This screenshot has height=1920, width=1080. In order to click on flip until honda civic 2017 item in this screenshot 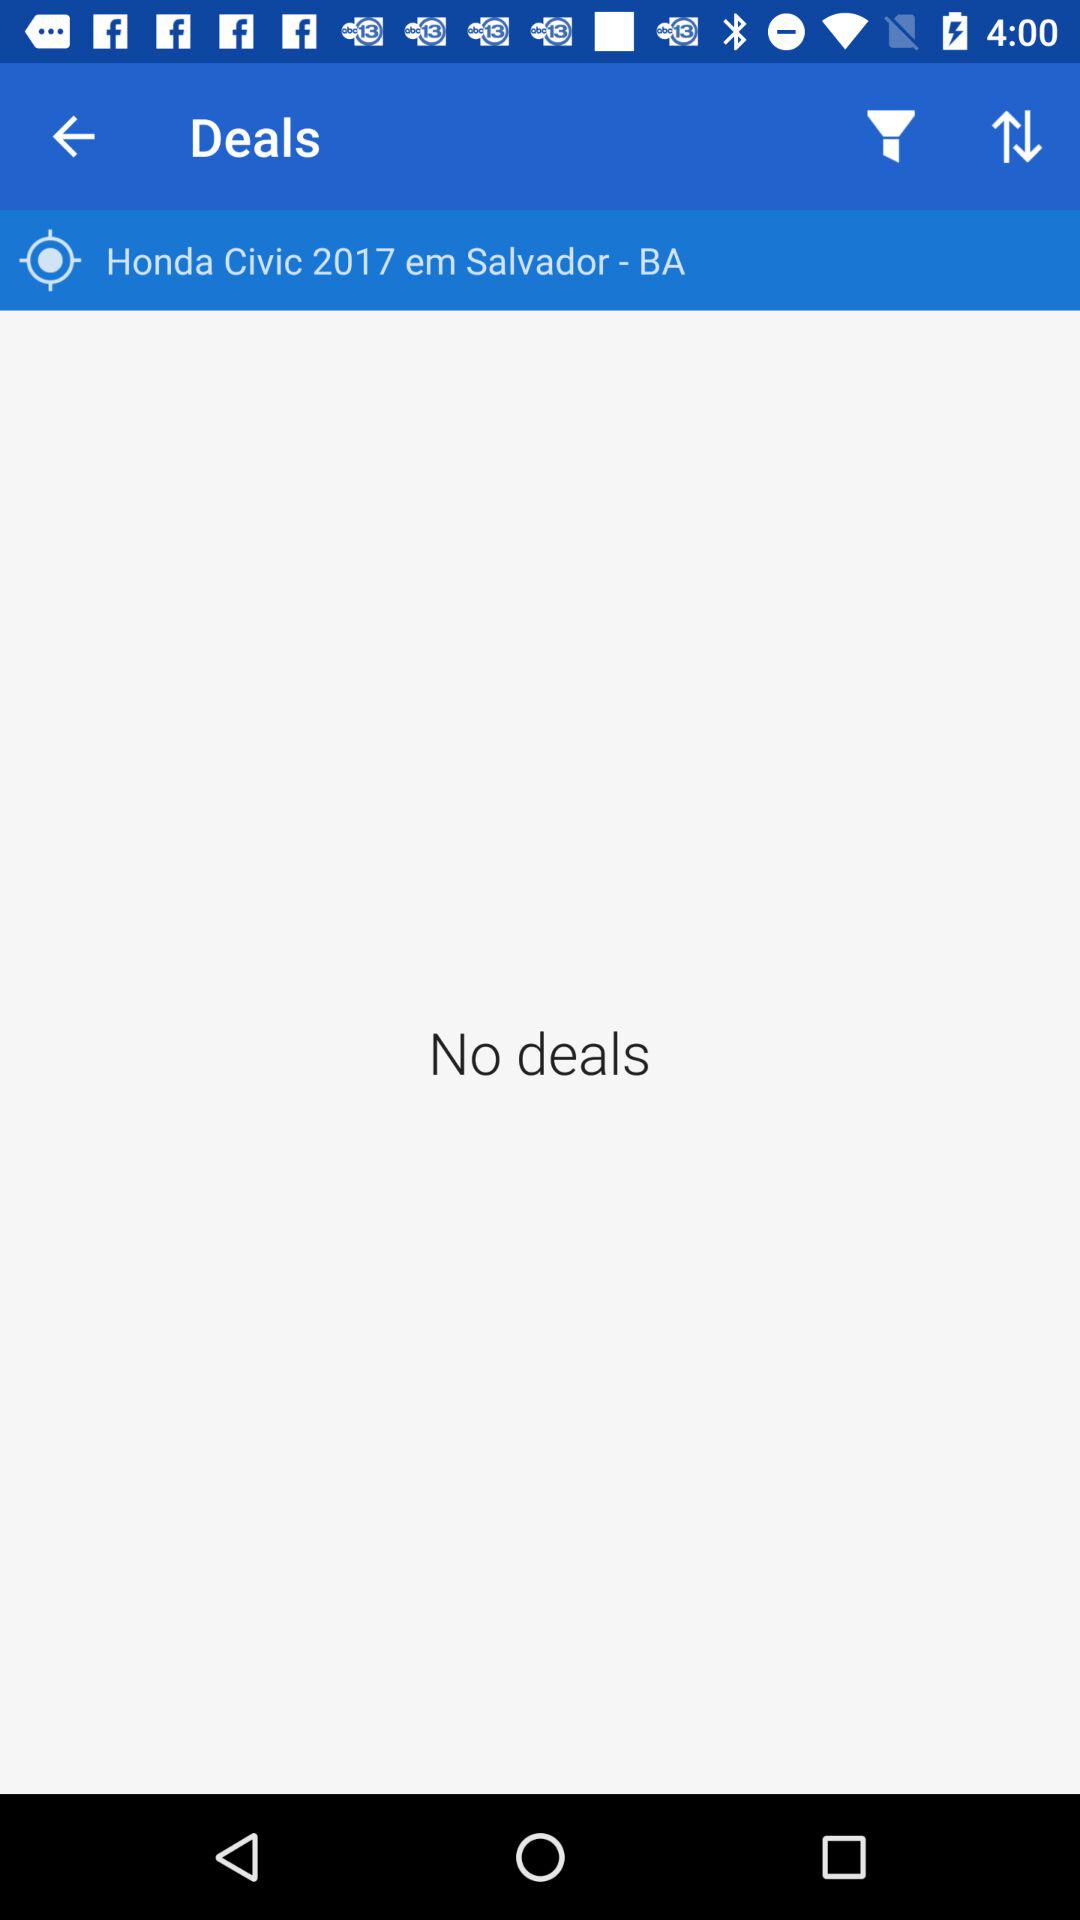, I will do `click(540, 260)`.